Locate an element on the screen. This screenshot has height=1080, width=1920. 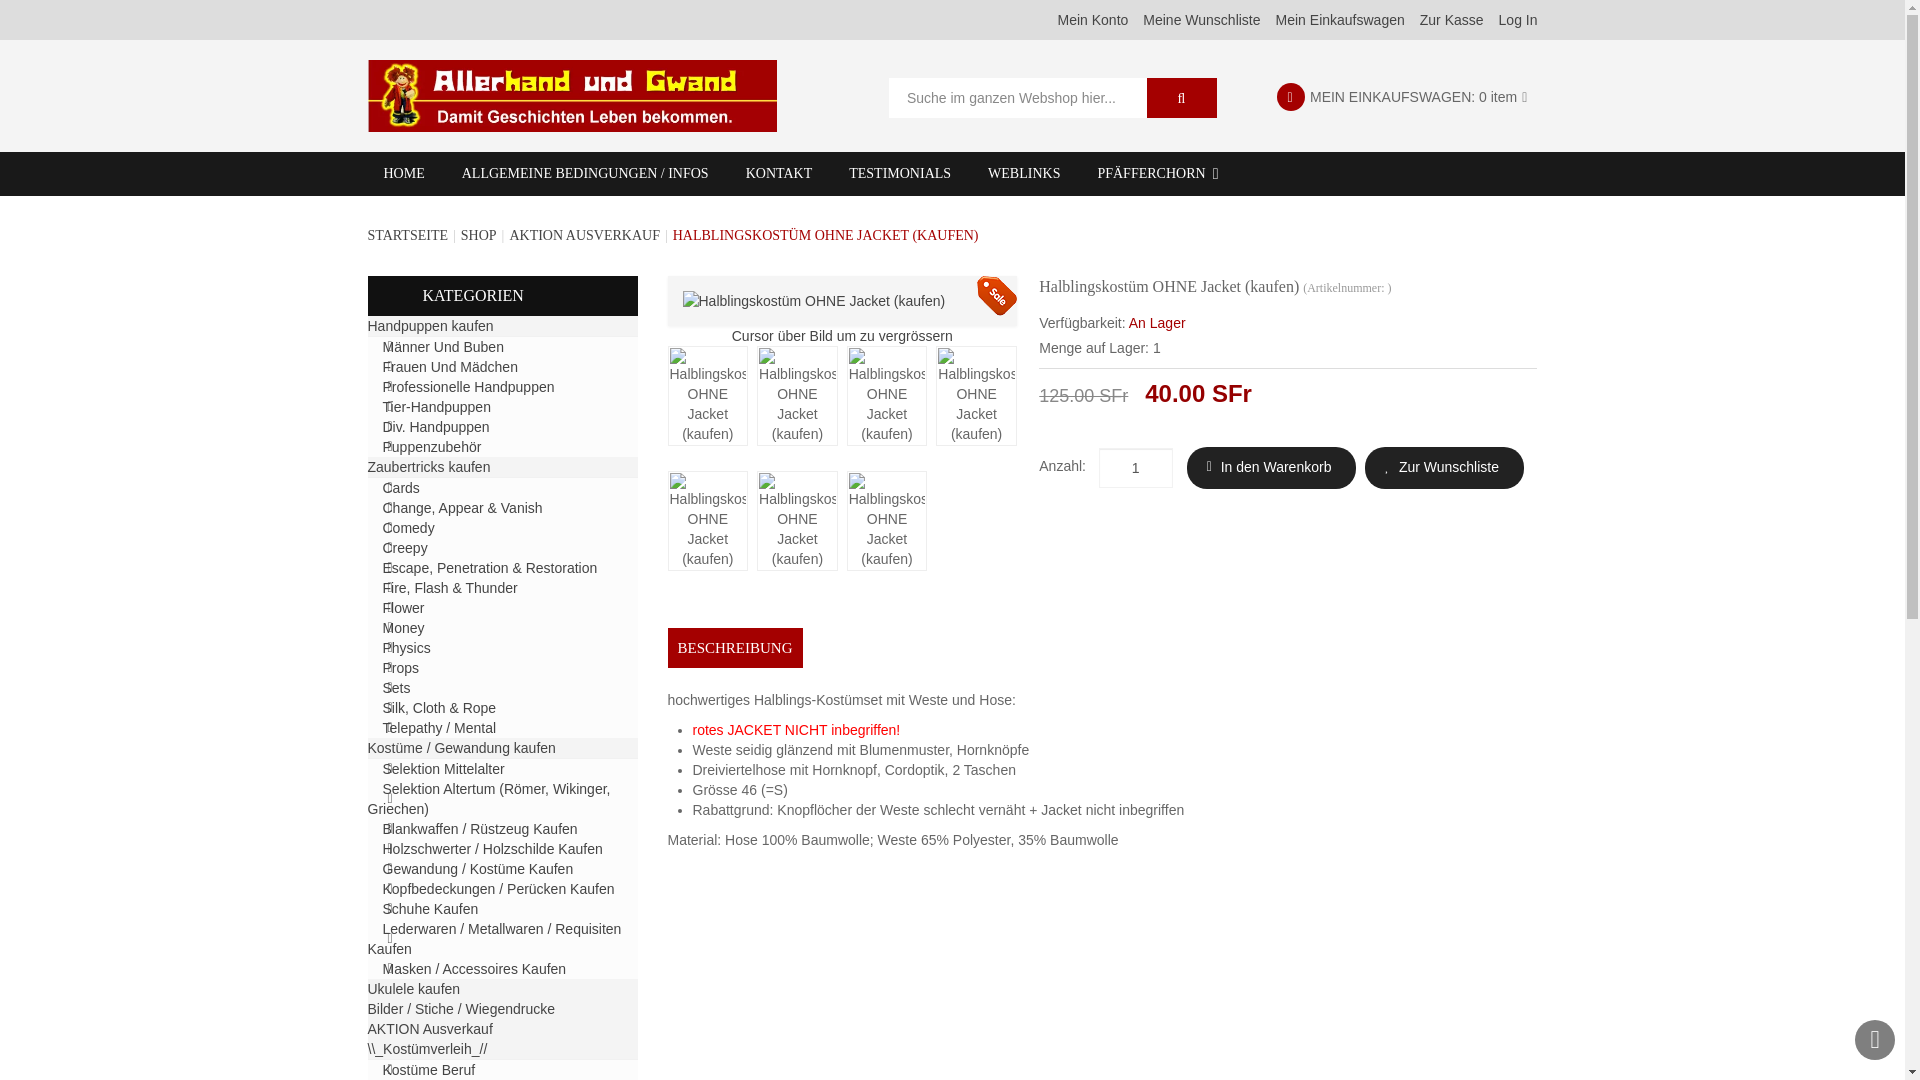
Ukulele kaufen is located at coordinates (414, 989).